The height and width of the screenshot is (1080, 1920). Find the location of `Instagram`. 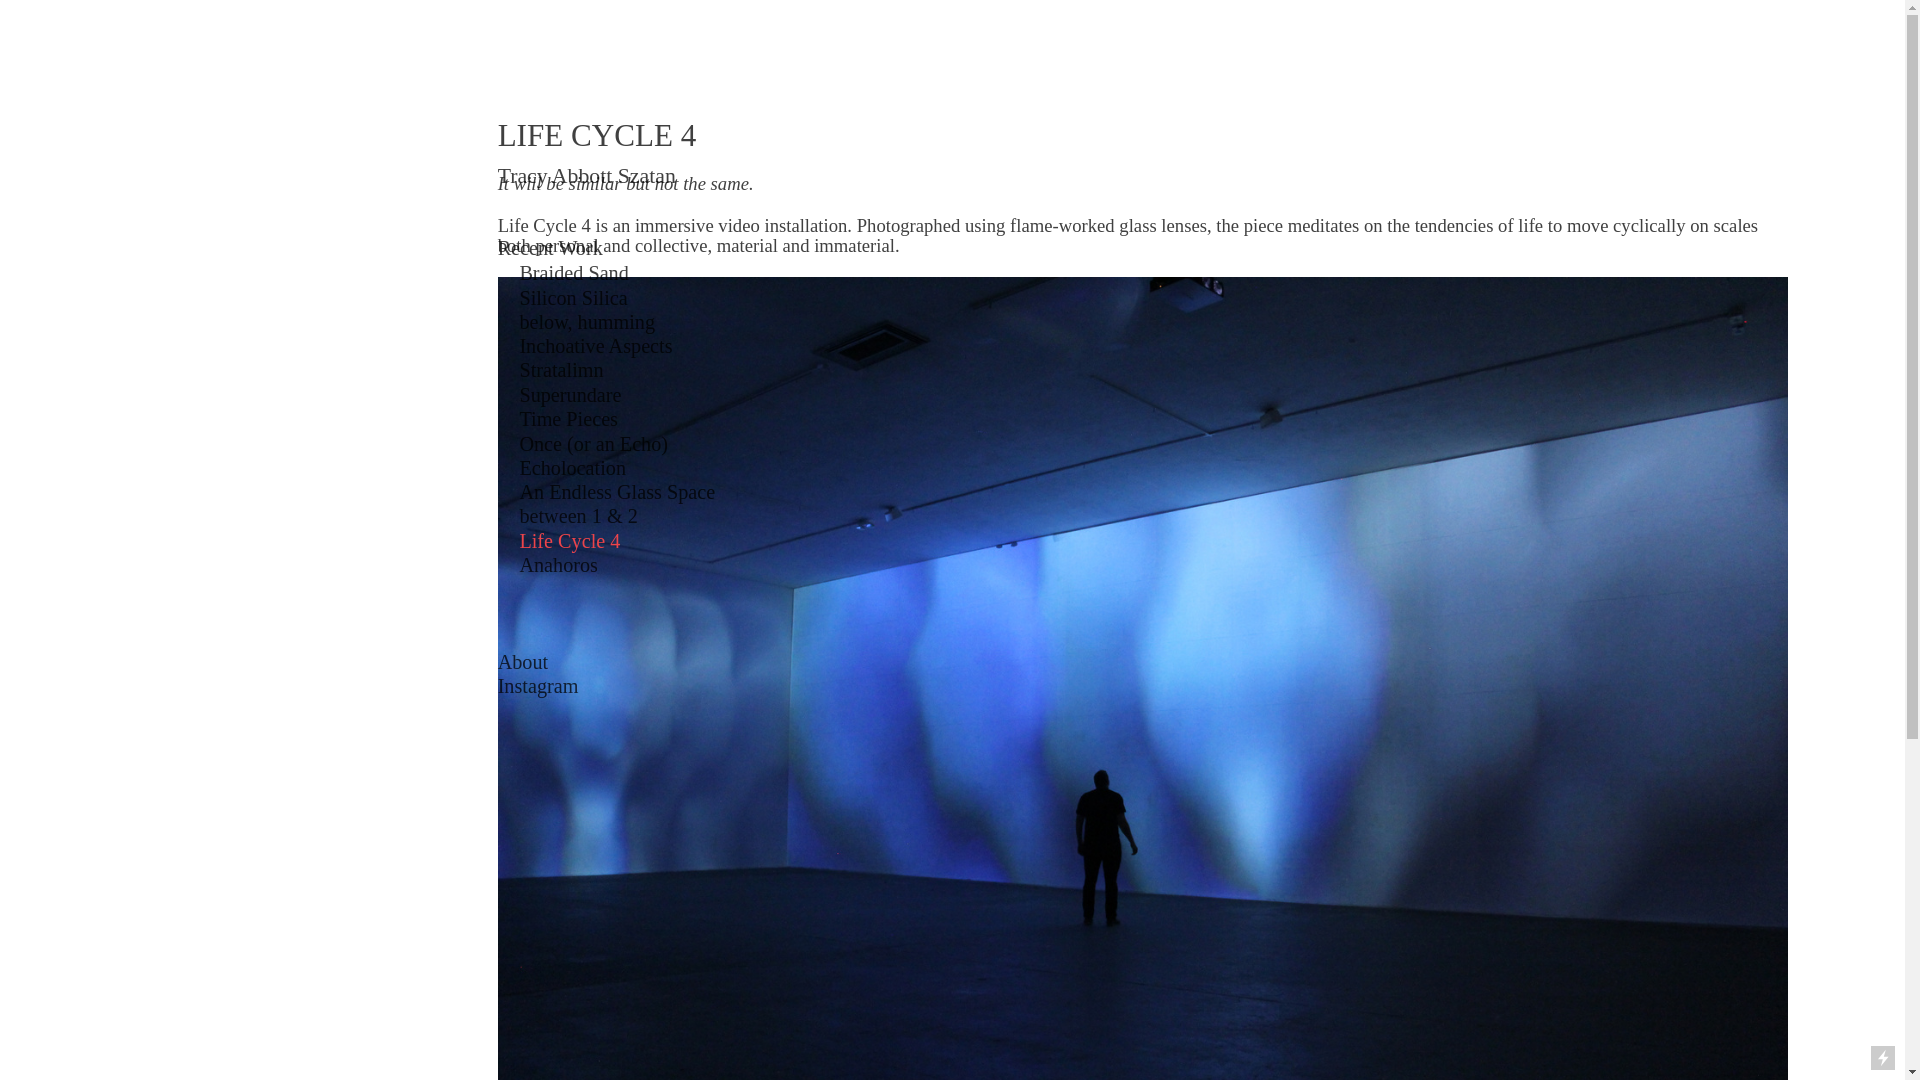

Instagram is located at coordinates (538, 686).